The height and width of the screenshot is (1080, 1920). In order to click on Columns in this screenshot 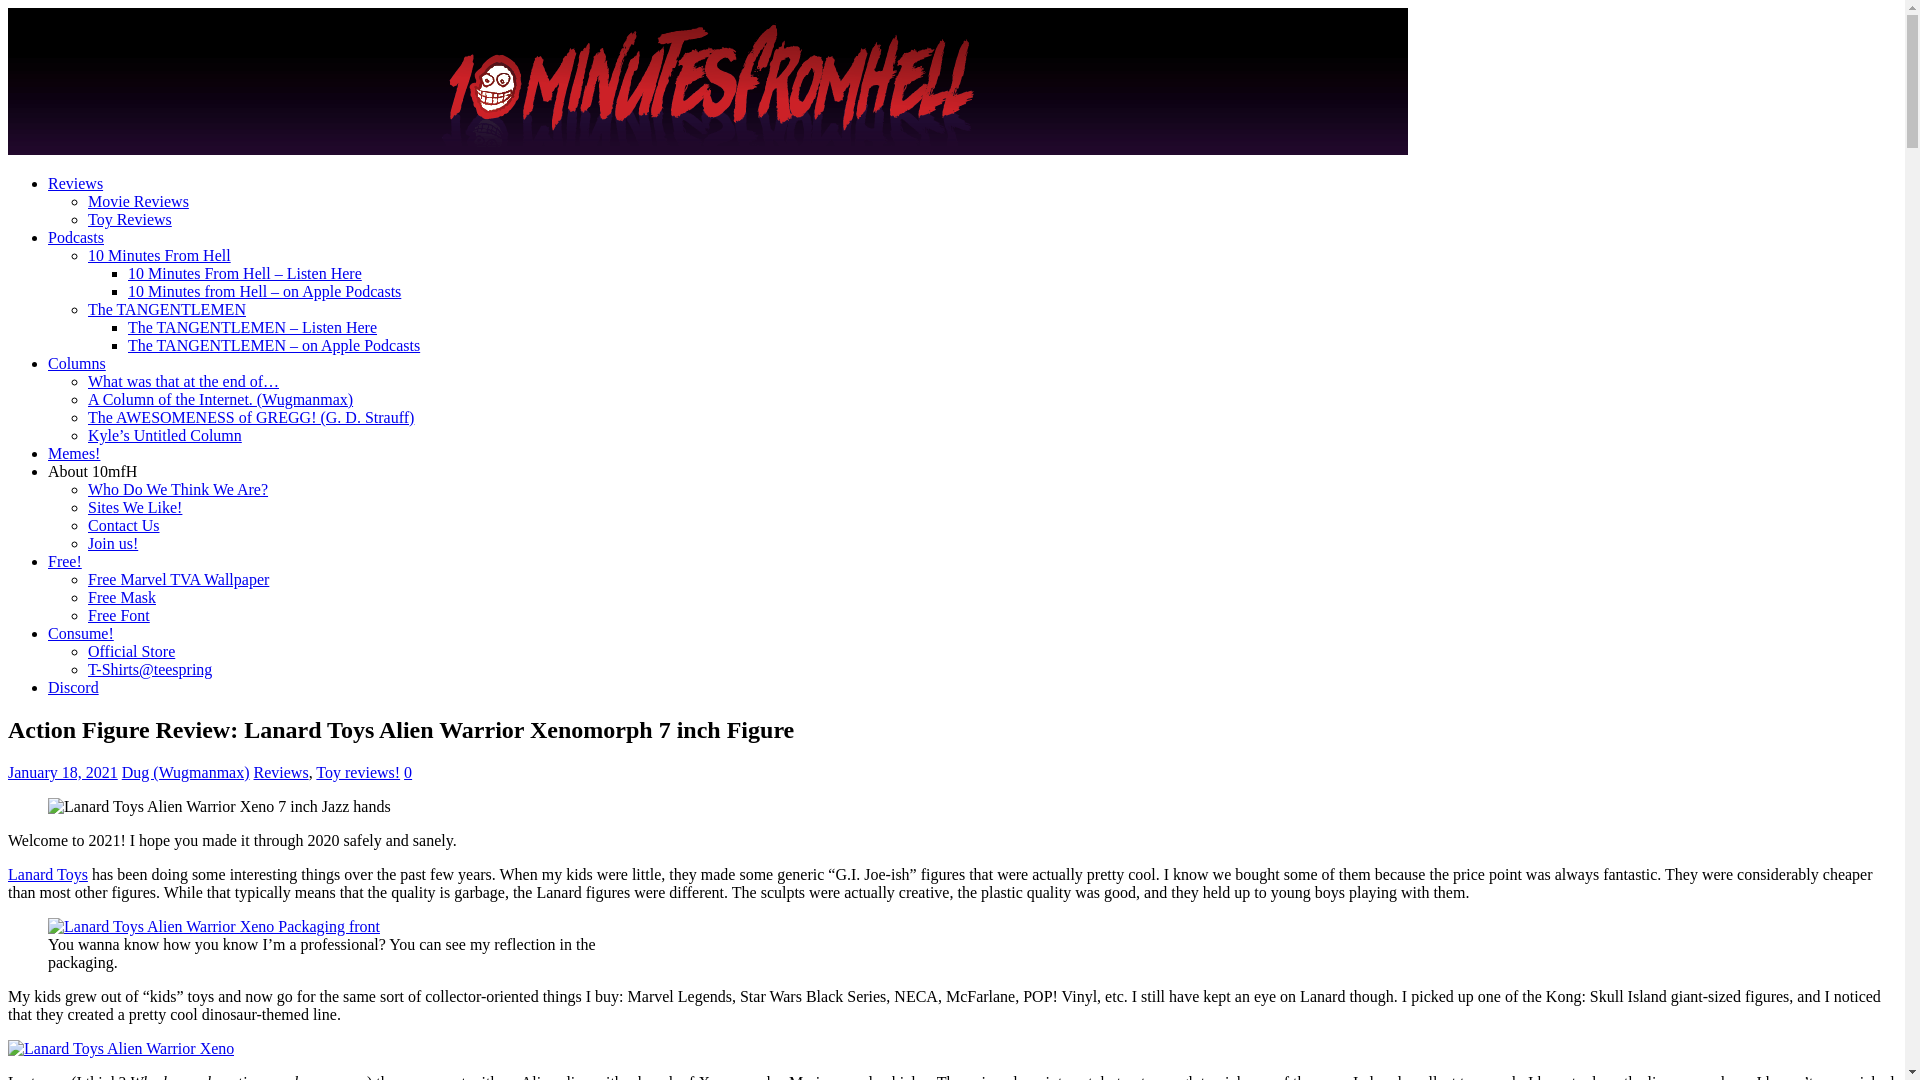, I will do `click(77, 364)`.